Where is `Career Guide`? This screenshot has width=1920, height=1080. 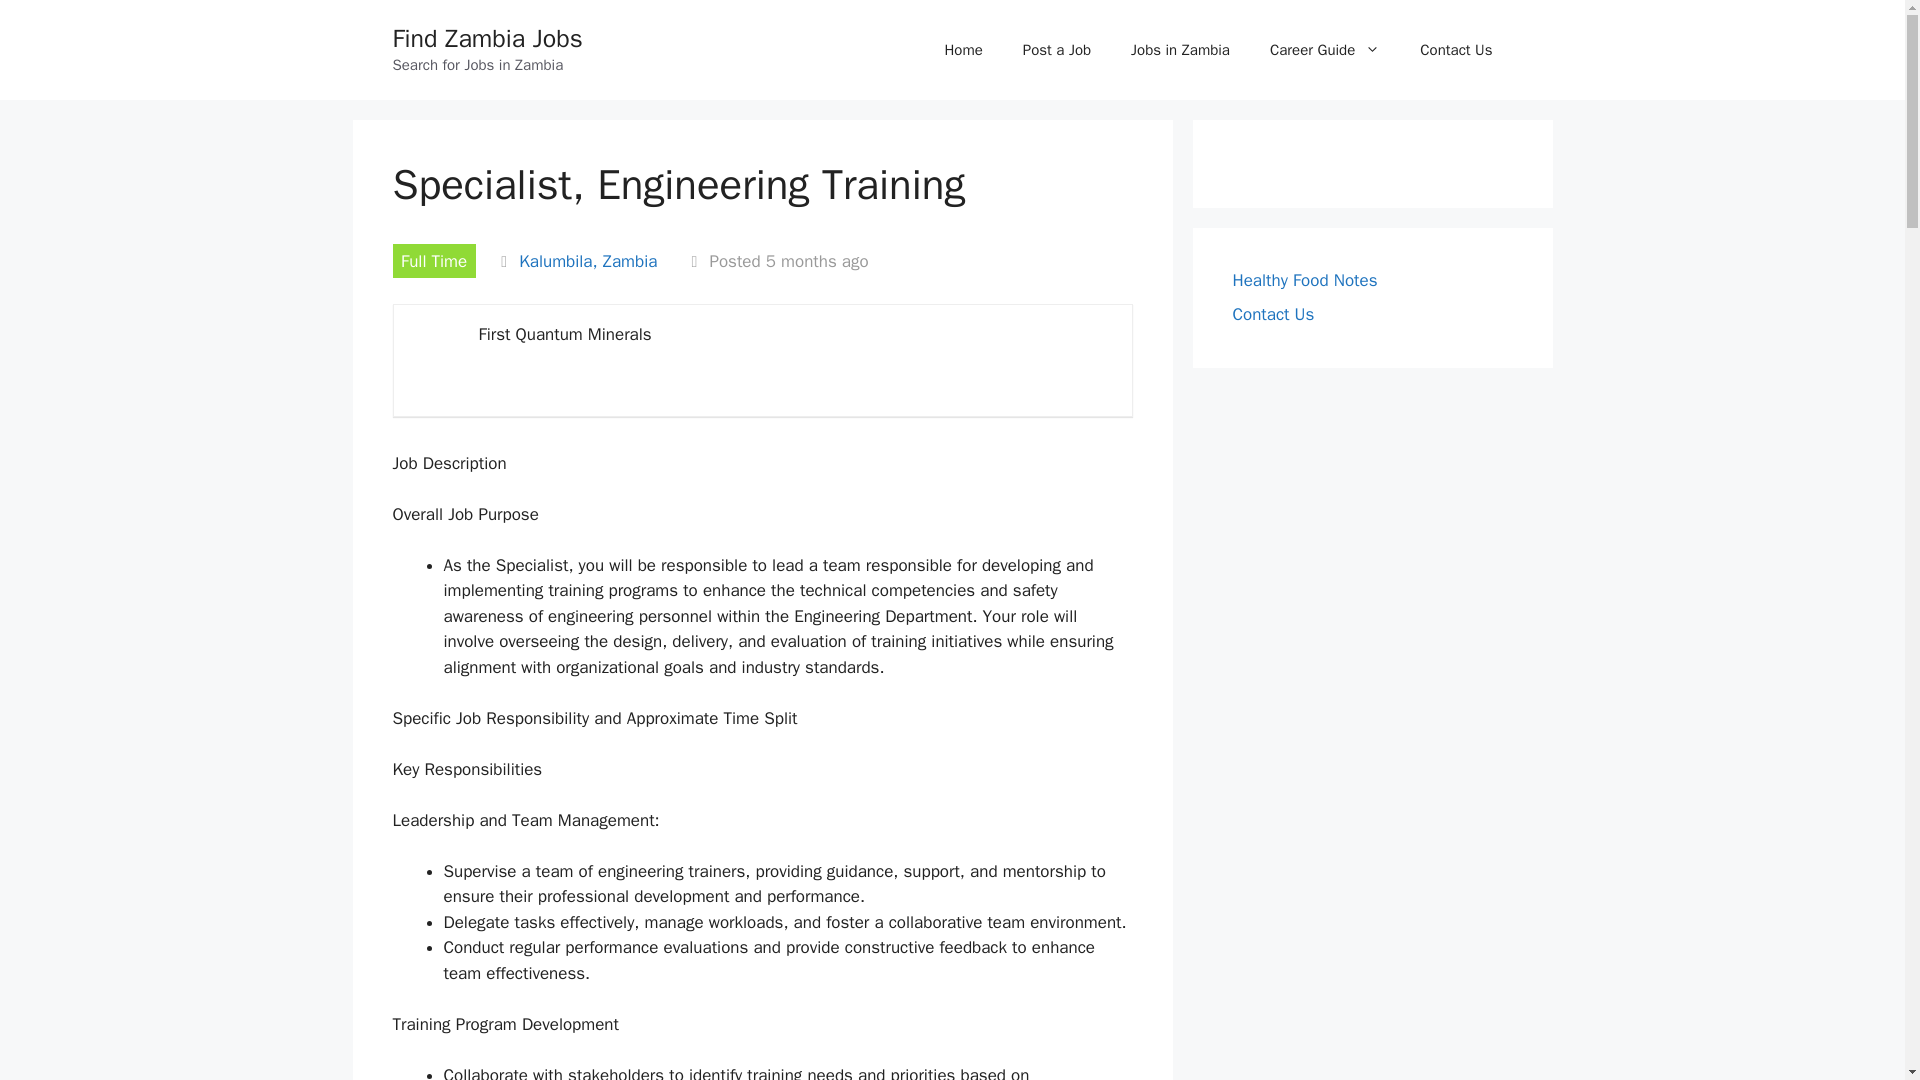 Career Guide is located at coordinates (1324, 50).